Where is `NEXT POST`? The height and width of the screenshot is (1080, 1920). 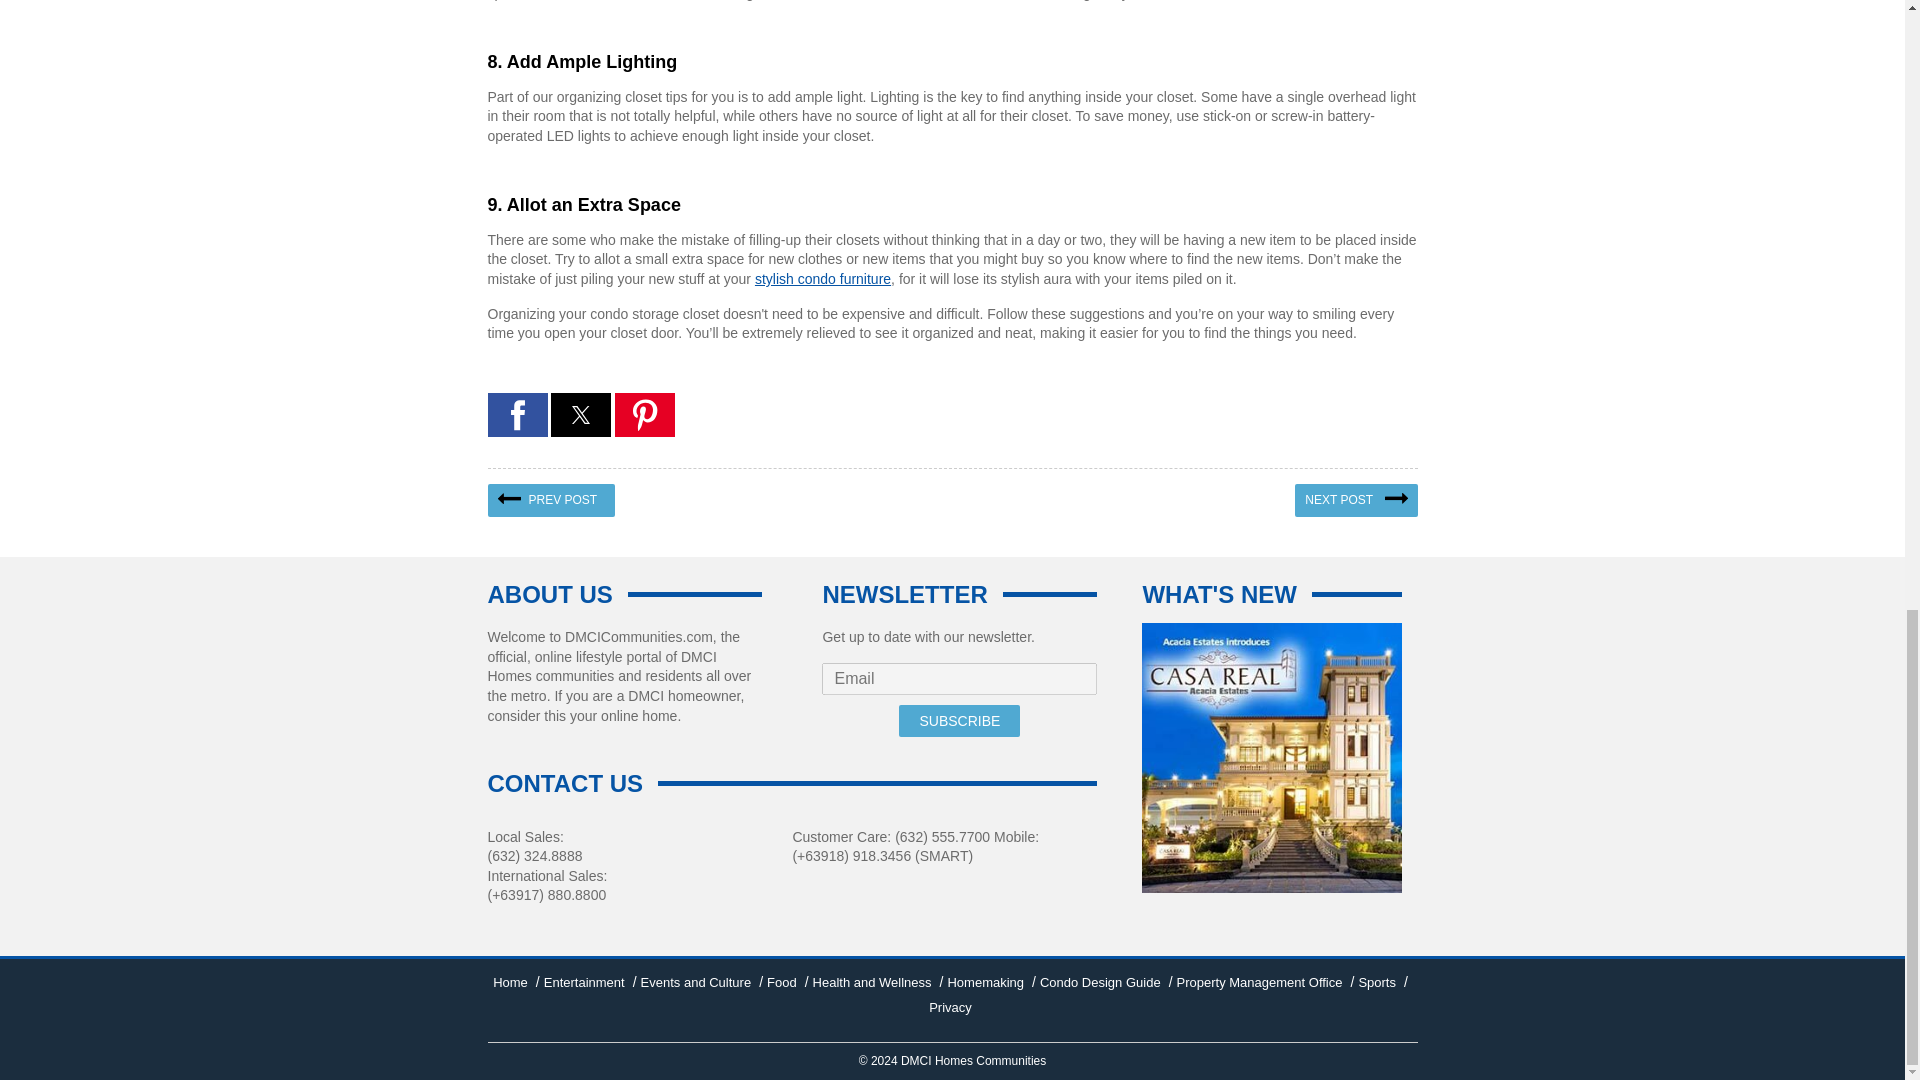
NEXT POST is located at coordinates (1355, 500).